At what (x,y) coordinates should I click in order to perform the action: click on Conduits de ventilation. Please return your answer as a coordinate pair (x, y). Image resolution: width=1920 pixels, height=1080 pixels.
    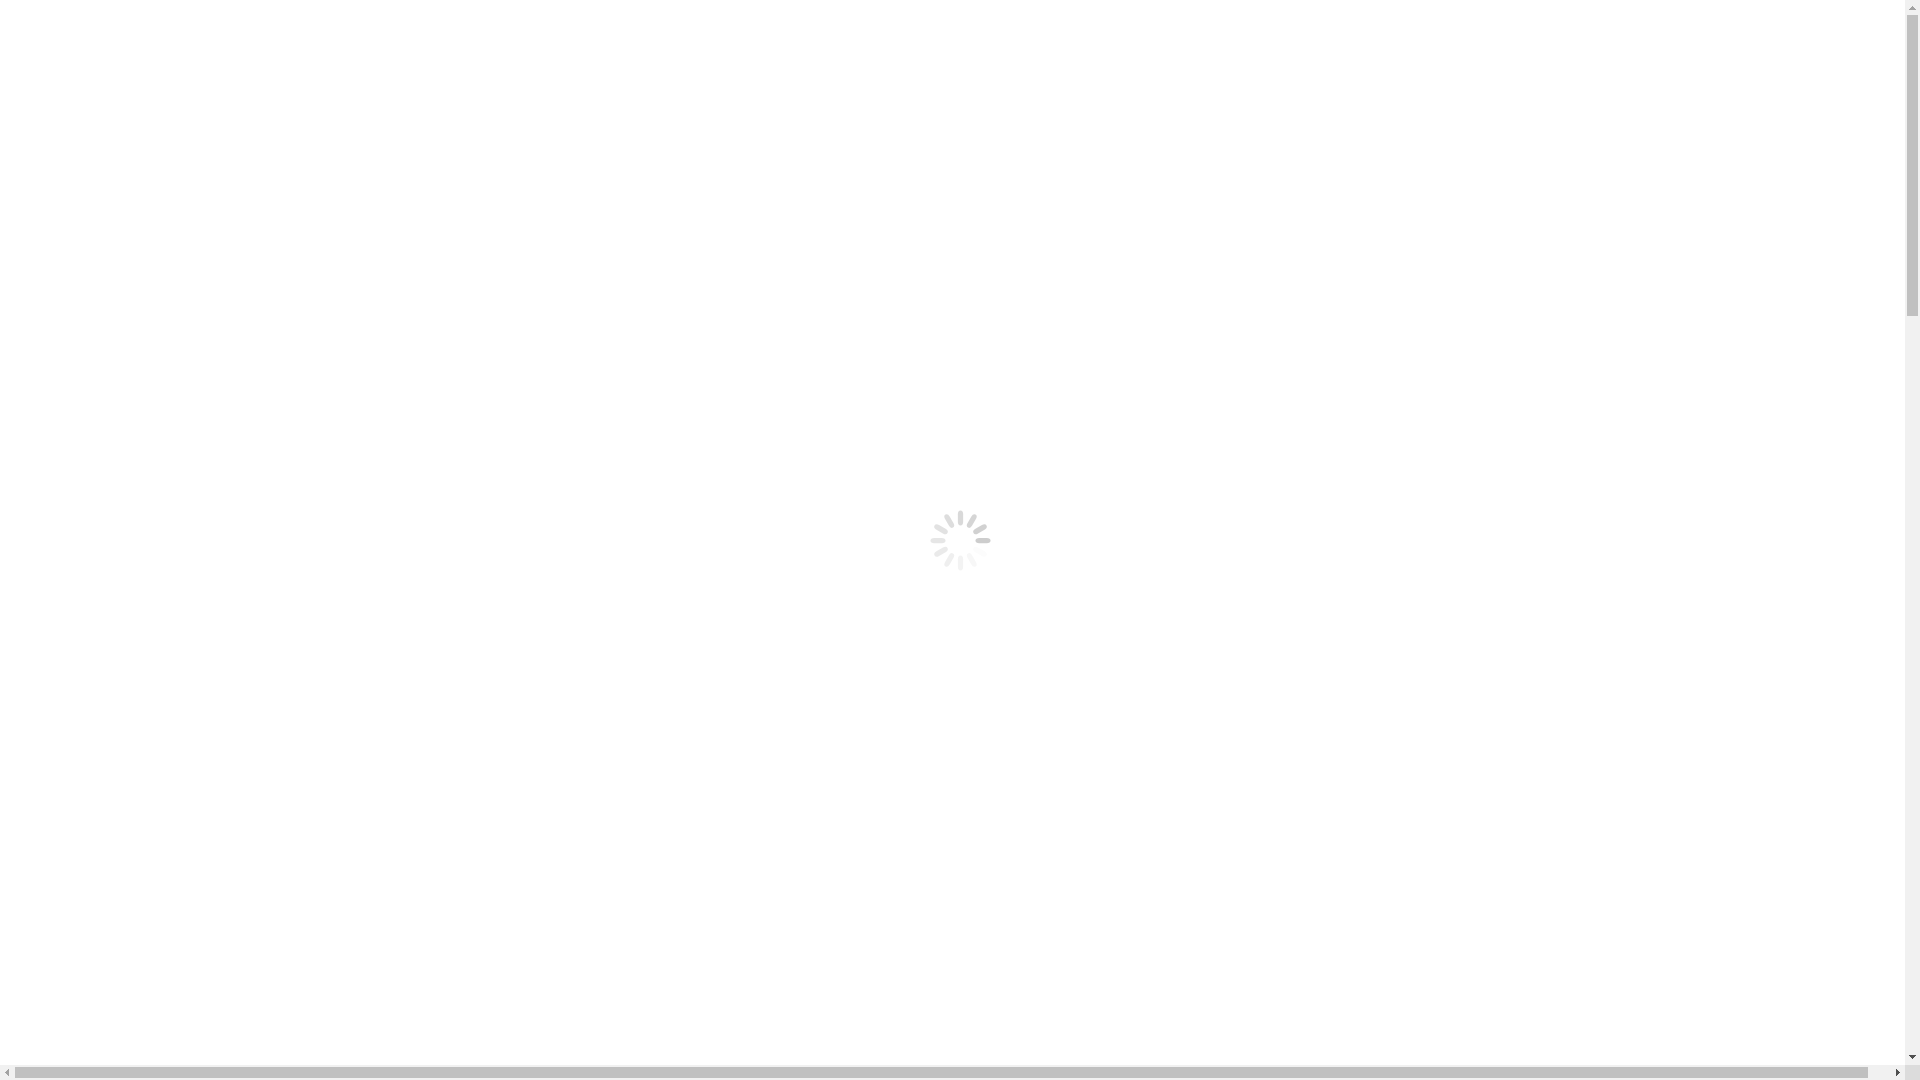
    Looking at the image, I should click on (122, 282).